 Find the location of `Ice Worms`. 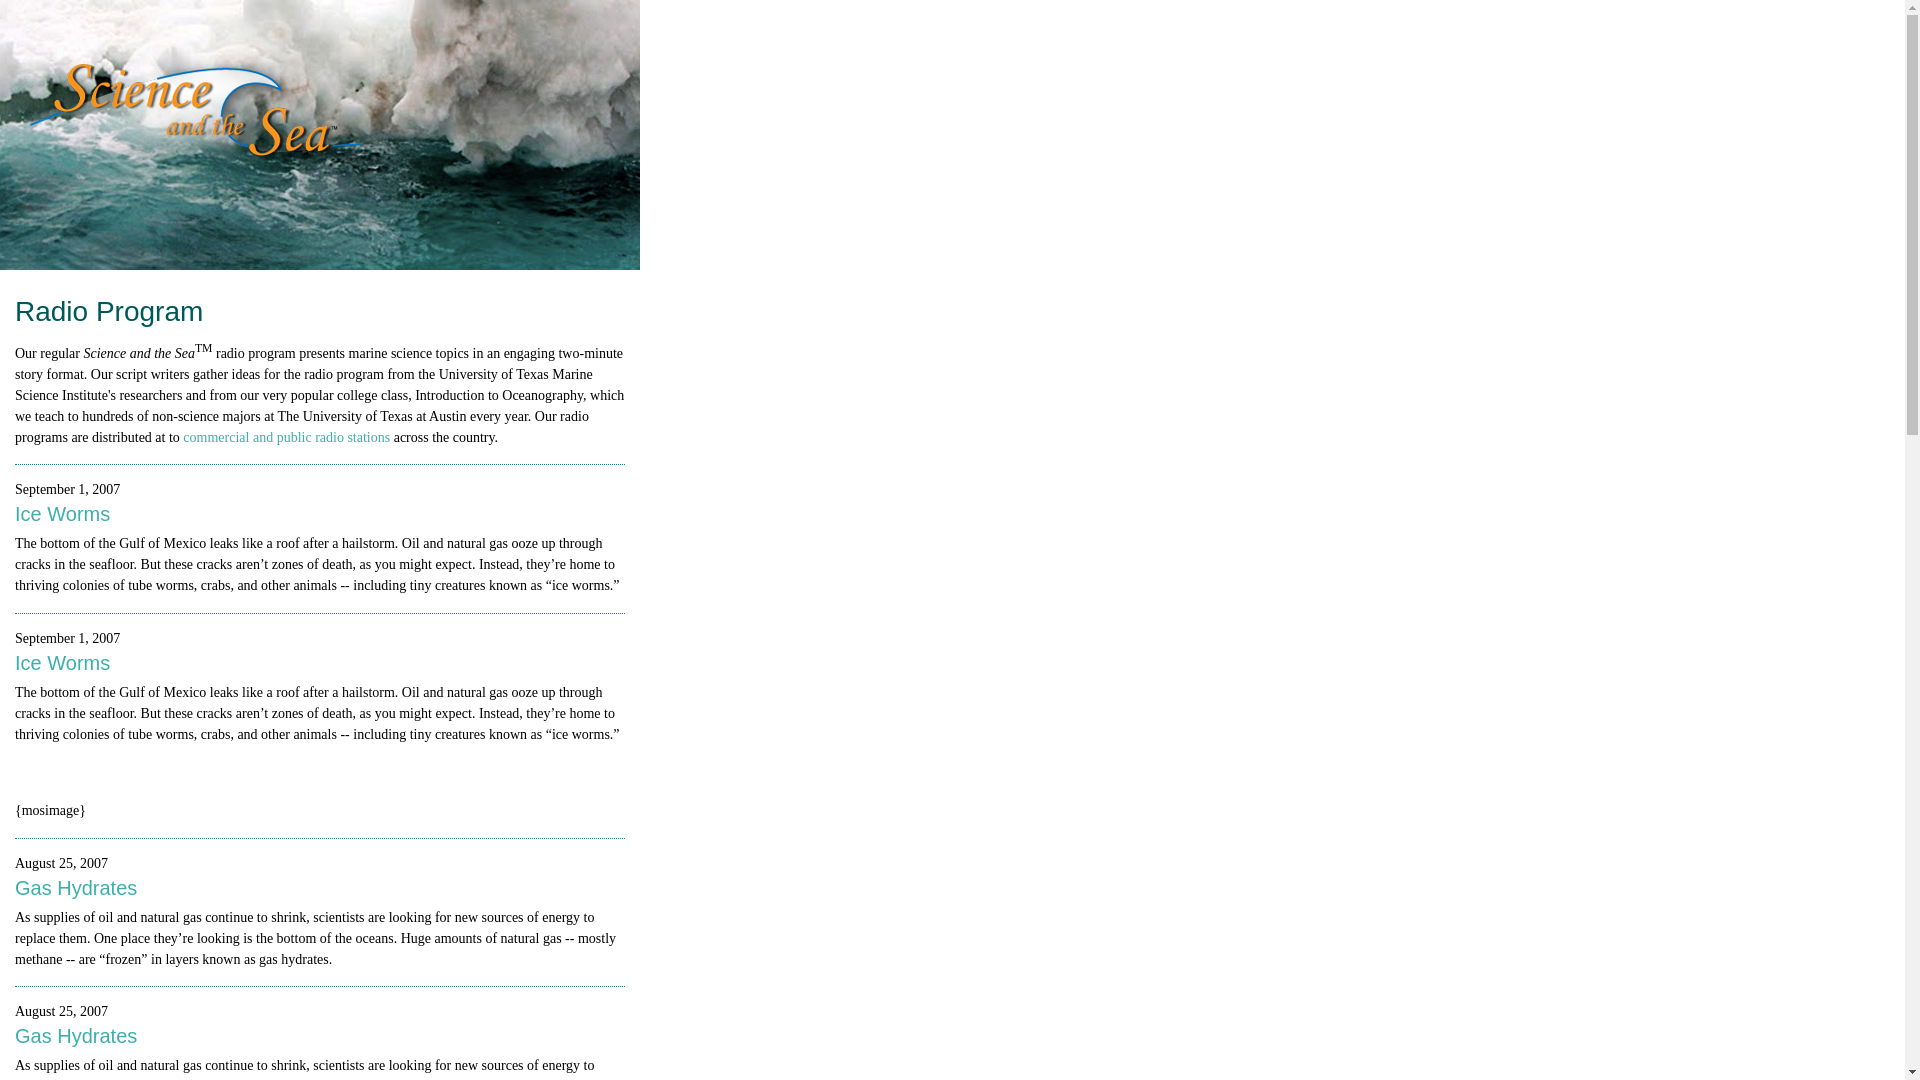

Ice Worms is located at coordinates (62, 653).